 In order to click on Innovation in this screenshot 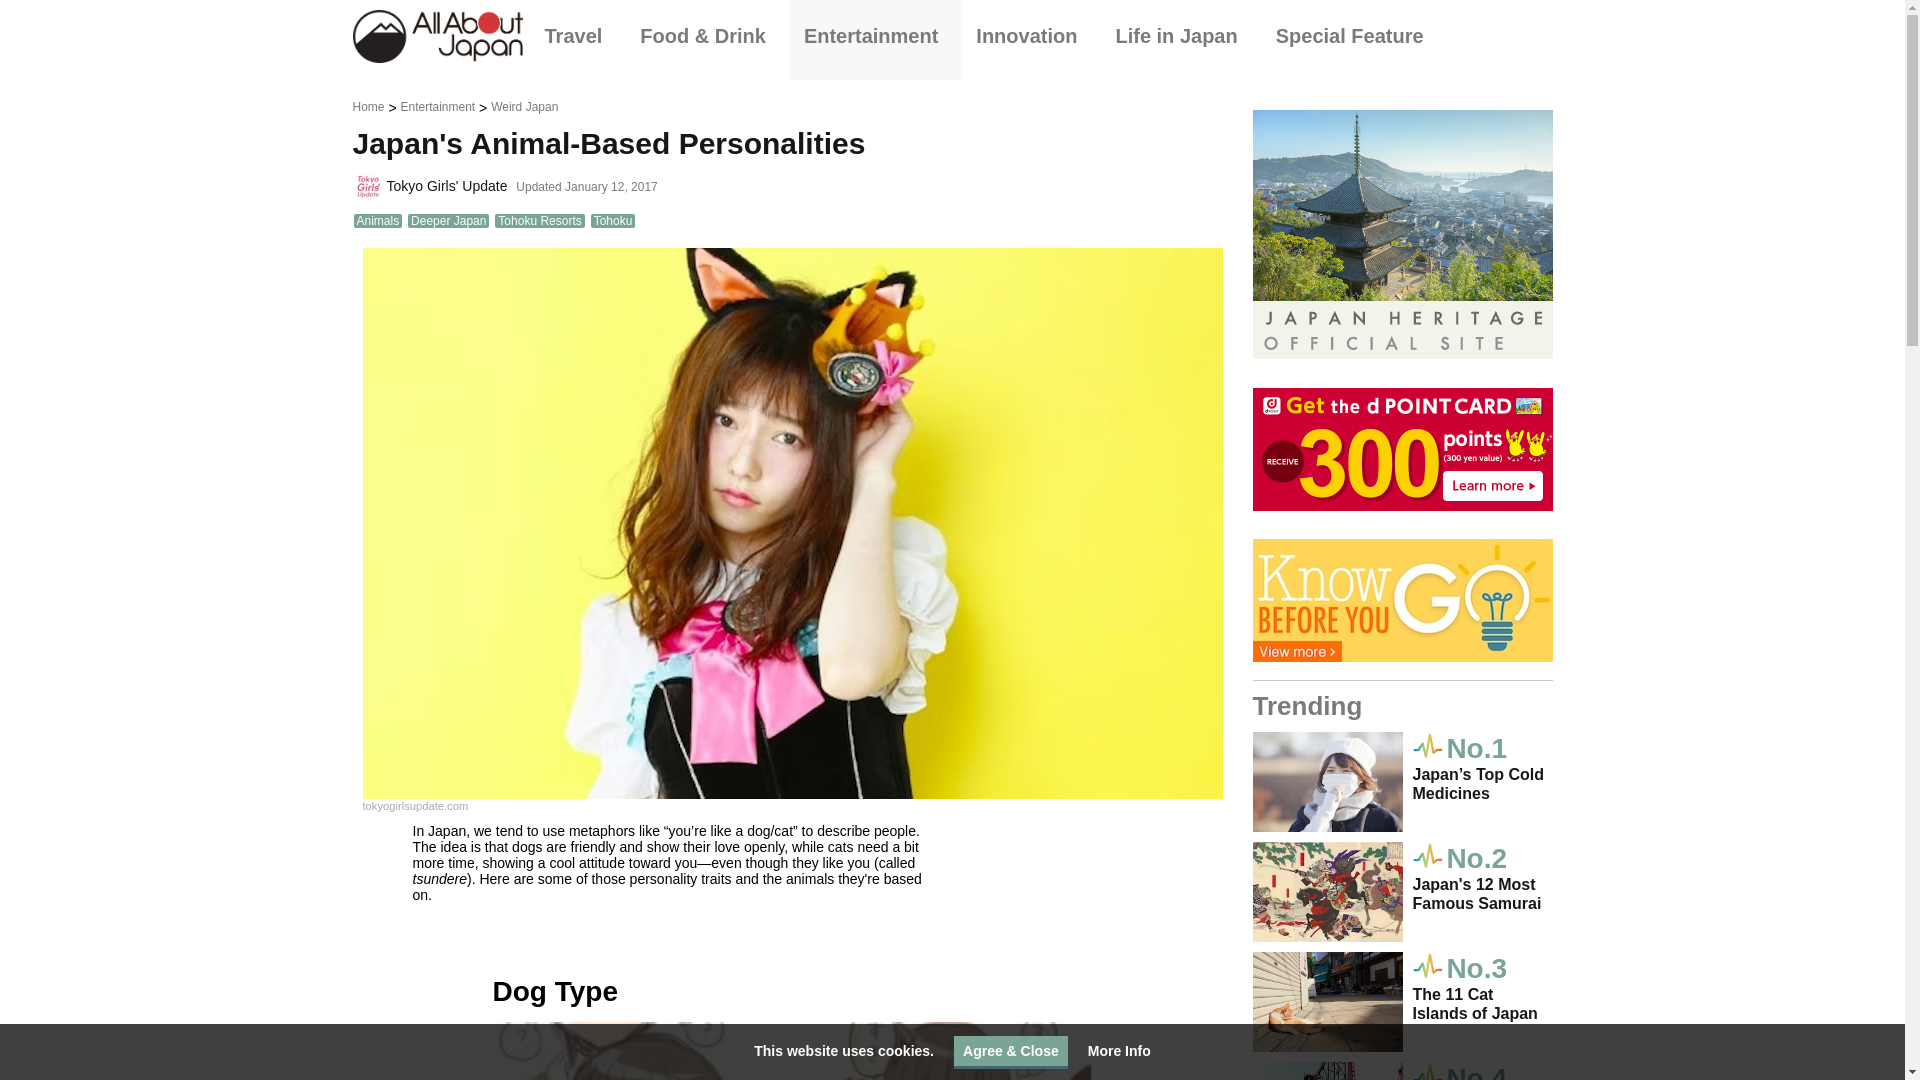, I will do `click(1030, 36)`.